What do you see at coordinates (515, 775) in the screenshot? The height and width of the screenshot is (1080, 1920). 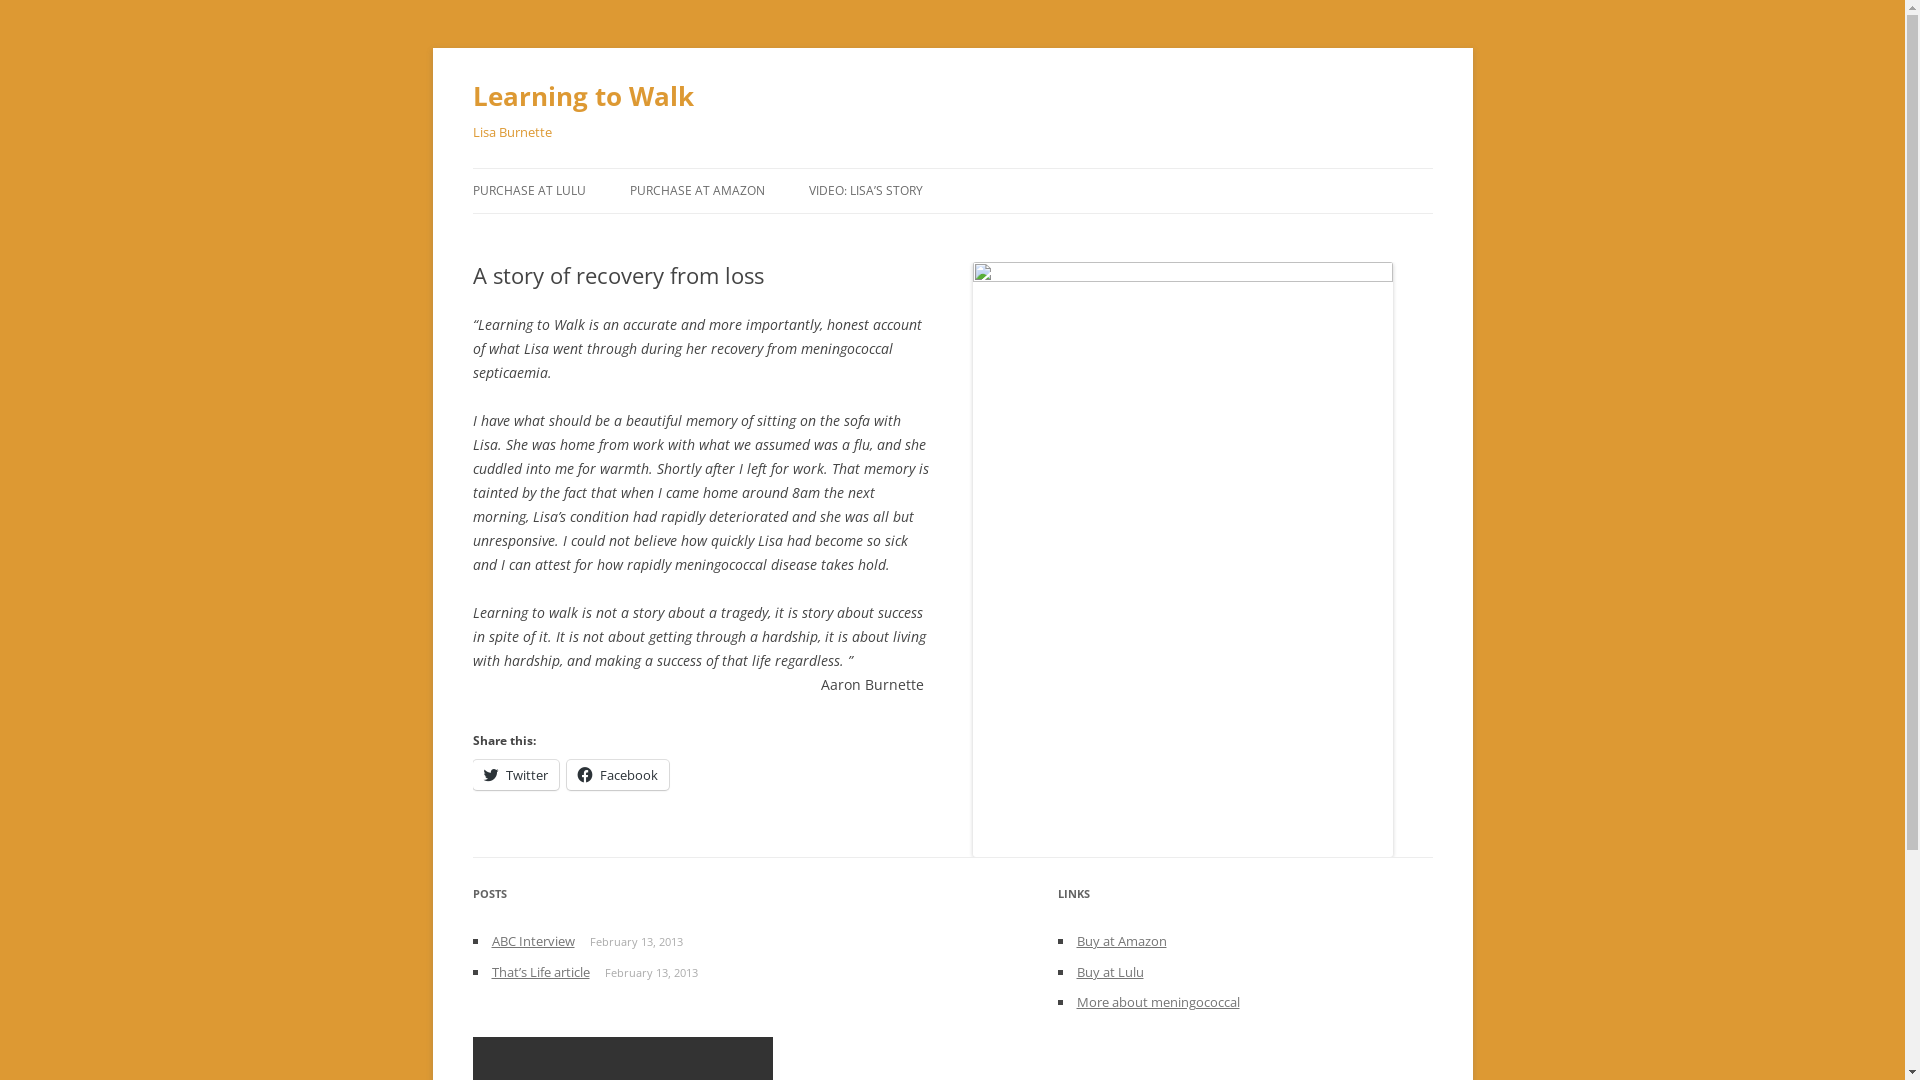 I see `Twitter` at bounding box center [515, 775].